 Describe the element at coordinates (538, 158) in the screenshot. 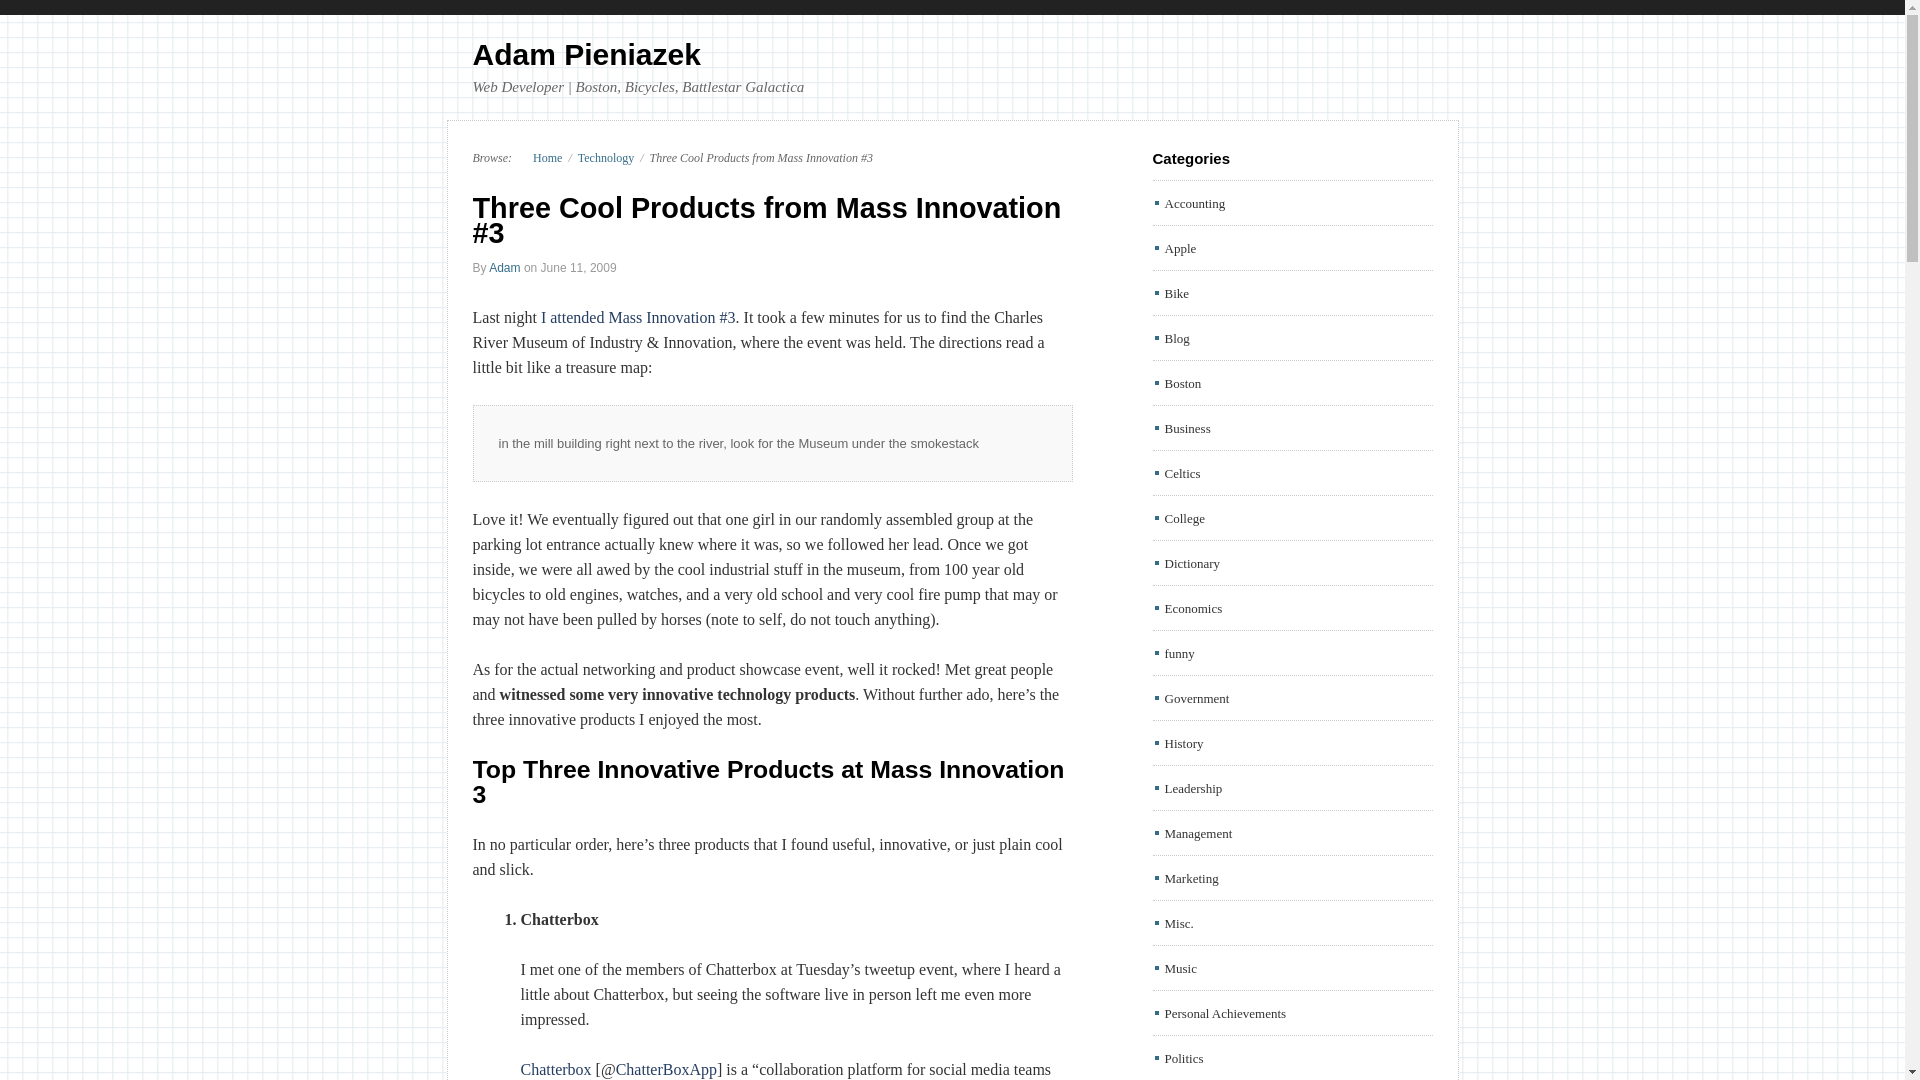

I see `Home` at that location.